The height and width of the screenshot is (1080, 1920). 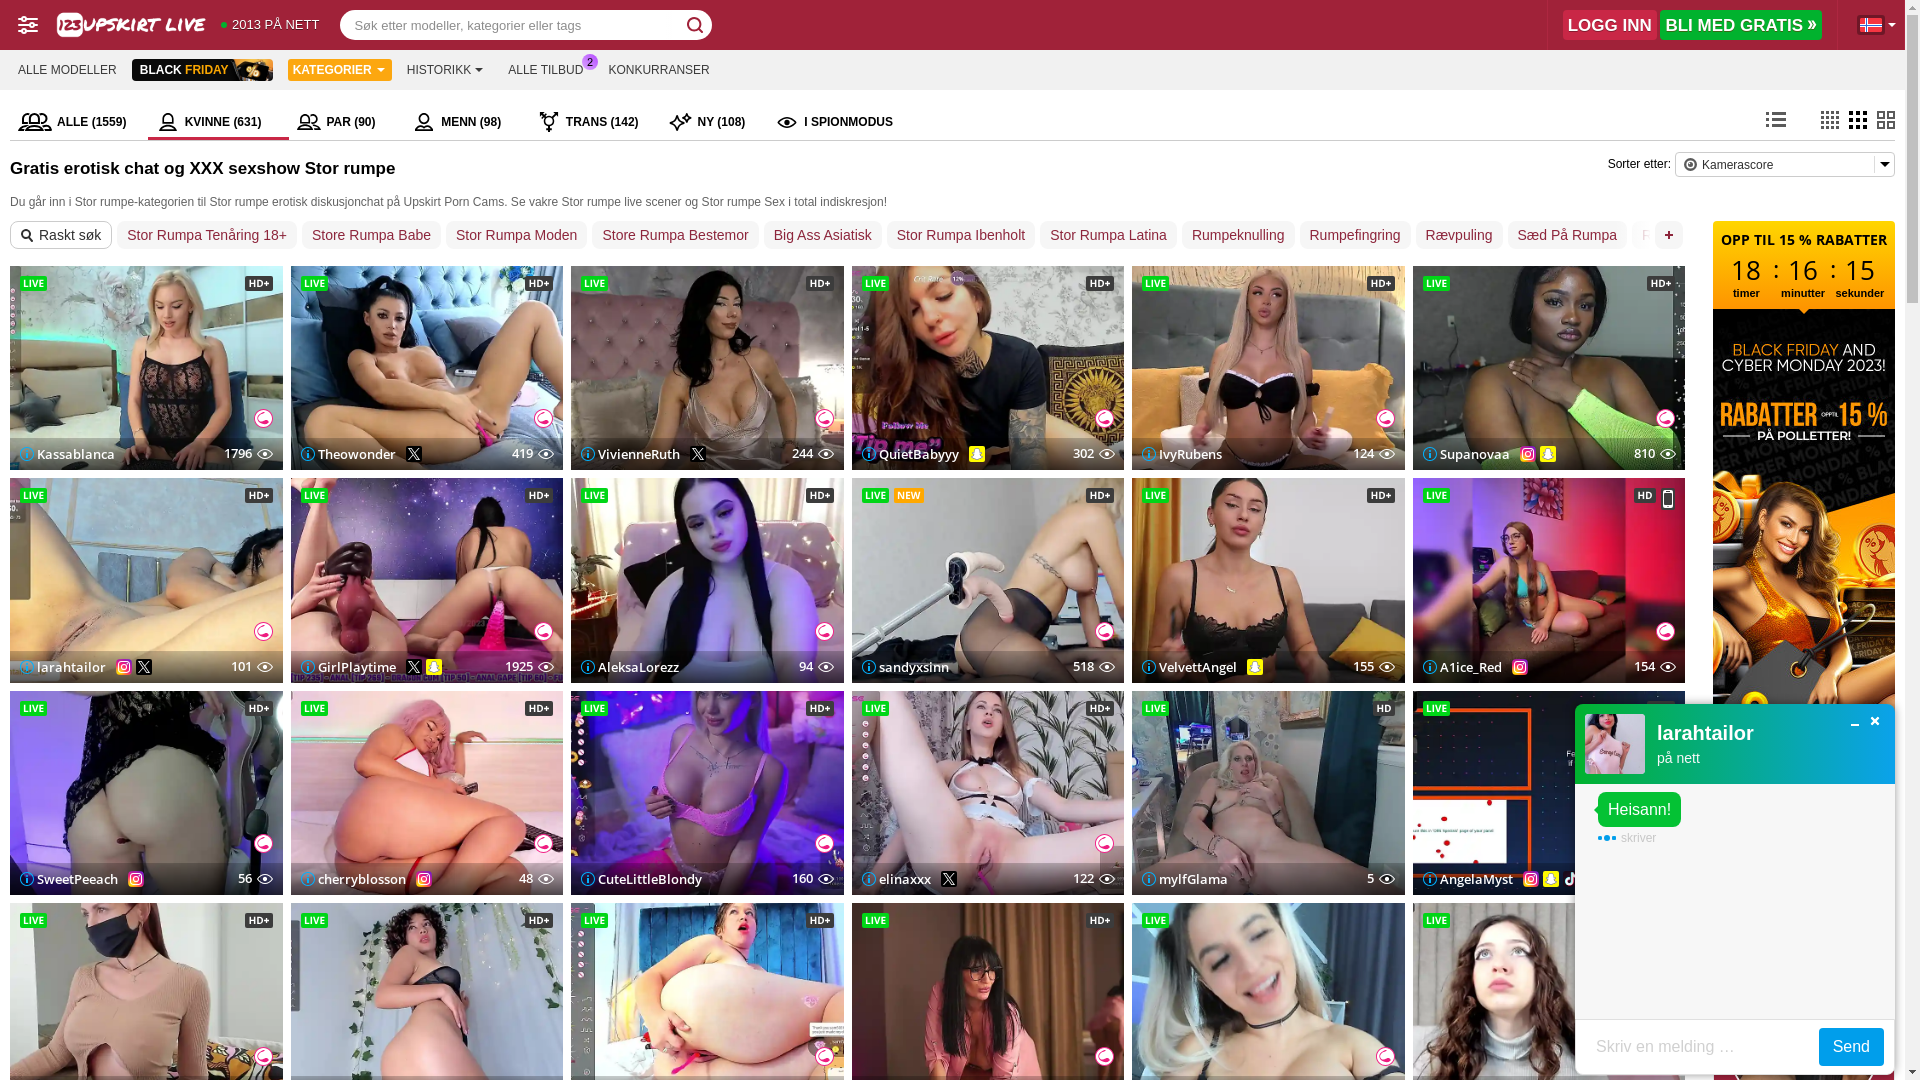 I want to click on BLACK FRIDAY, so click(x=202, y=70).